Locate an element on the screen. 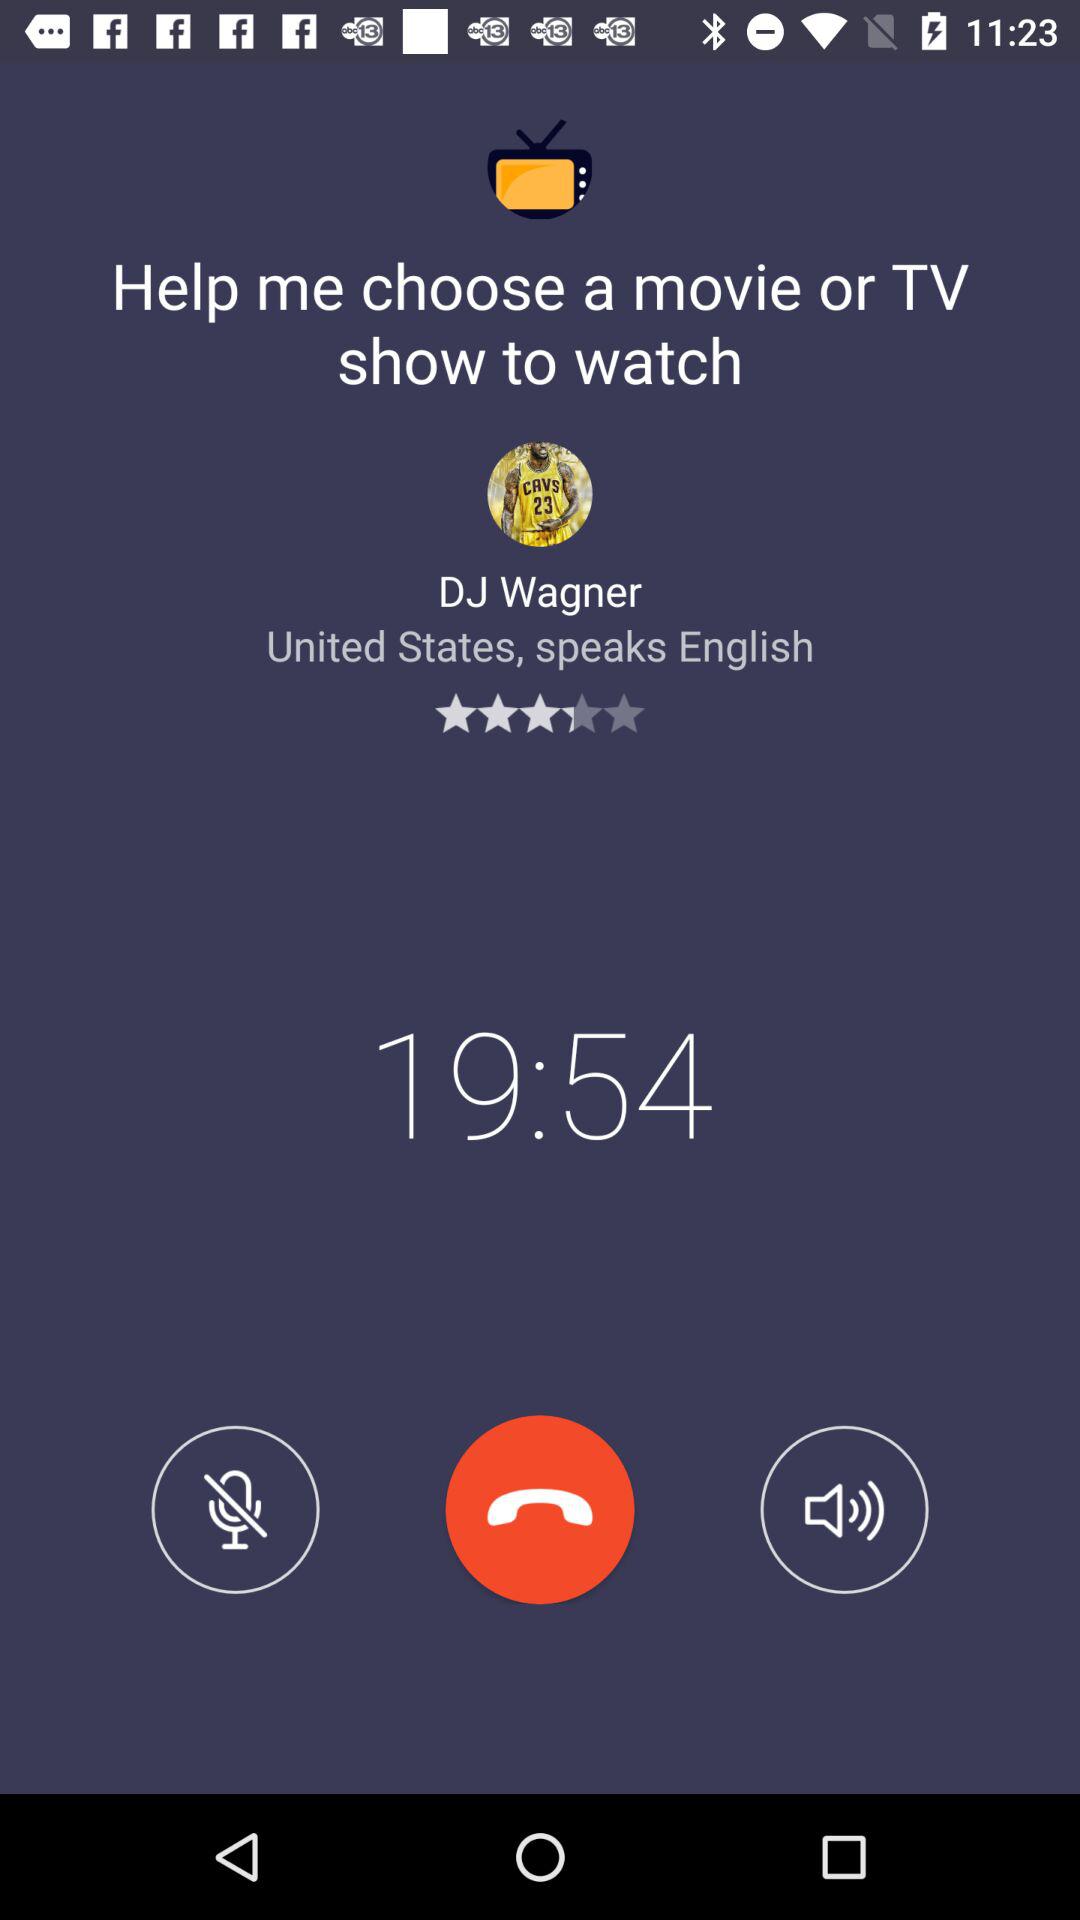 Image resolution: width=1080 pixels, height=1920 pixels. press icon at the bottom right corner is located at coordinates (844, 1509).